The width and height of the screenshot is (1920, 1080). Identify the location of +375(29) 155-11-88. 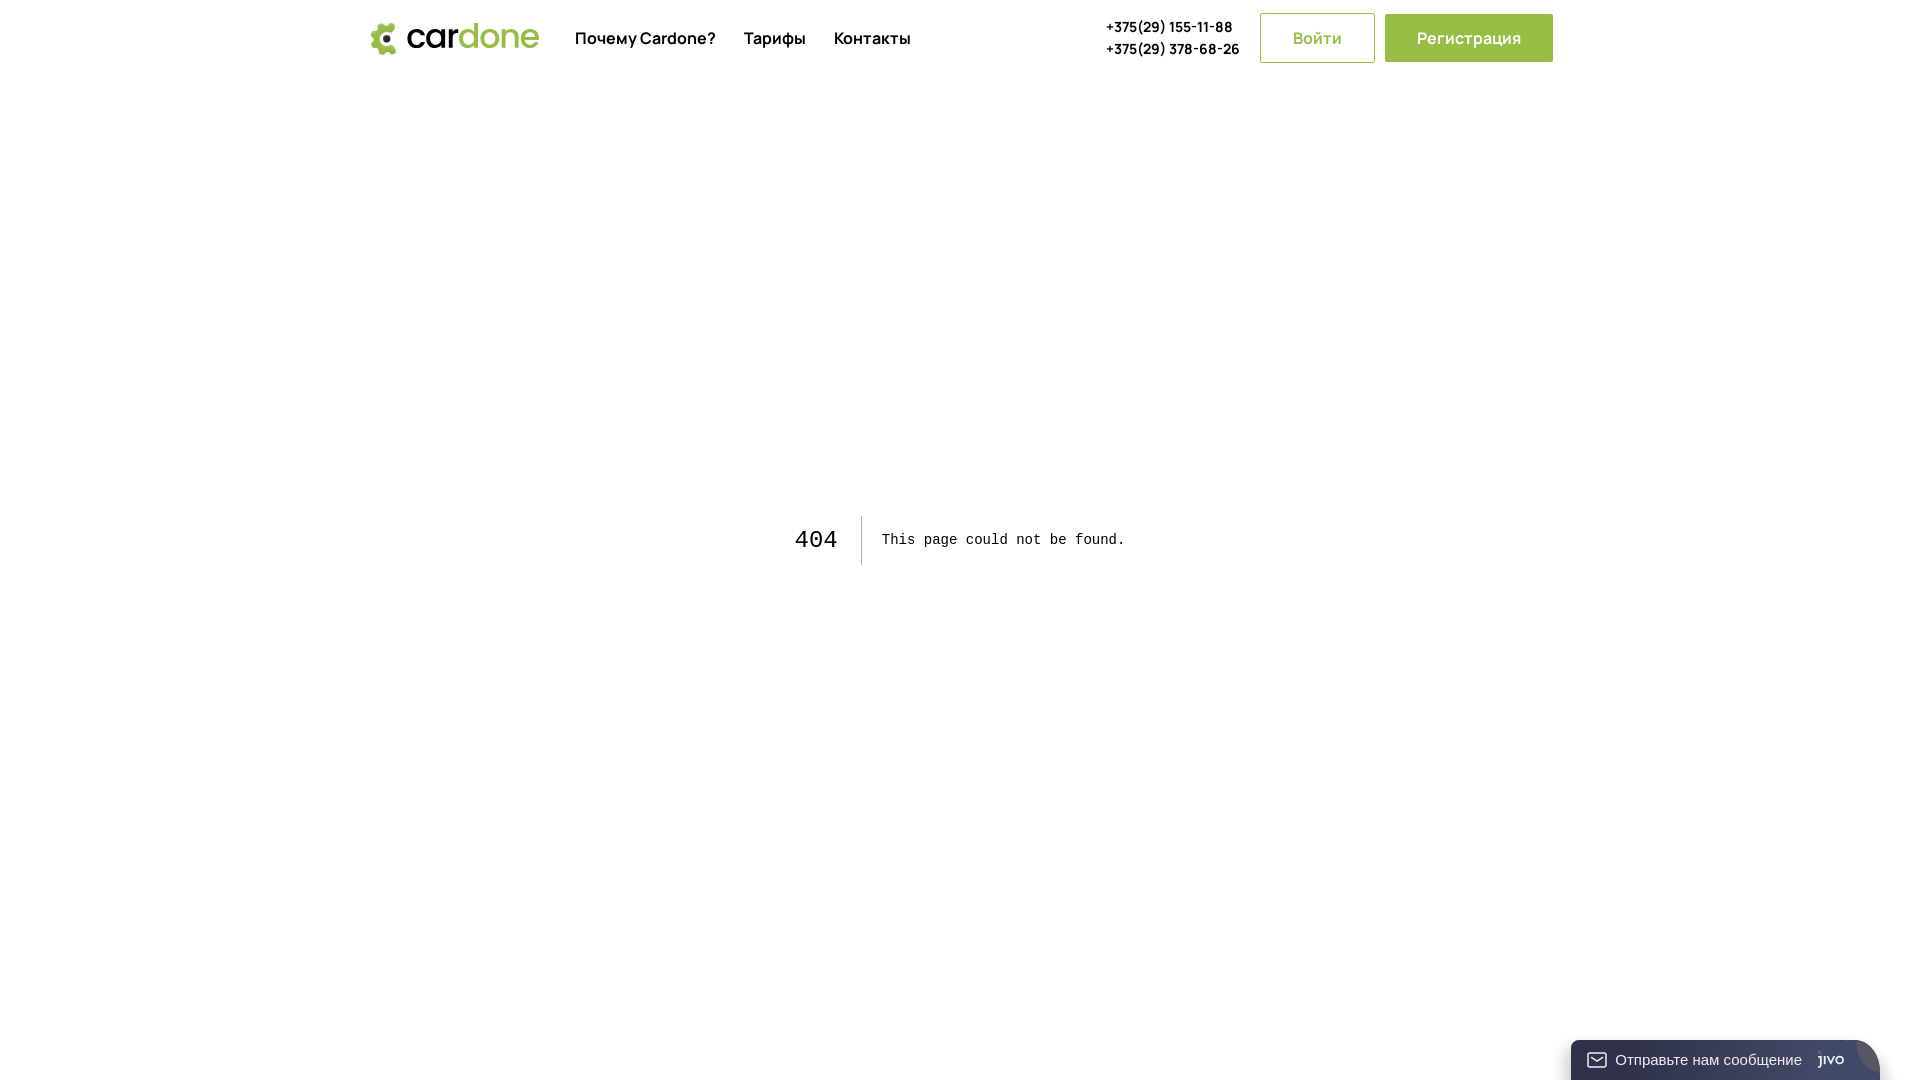
(1173, 27).